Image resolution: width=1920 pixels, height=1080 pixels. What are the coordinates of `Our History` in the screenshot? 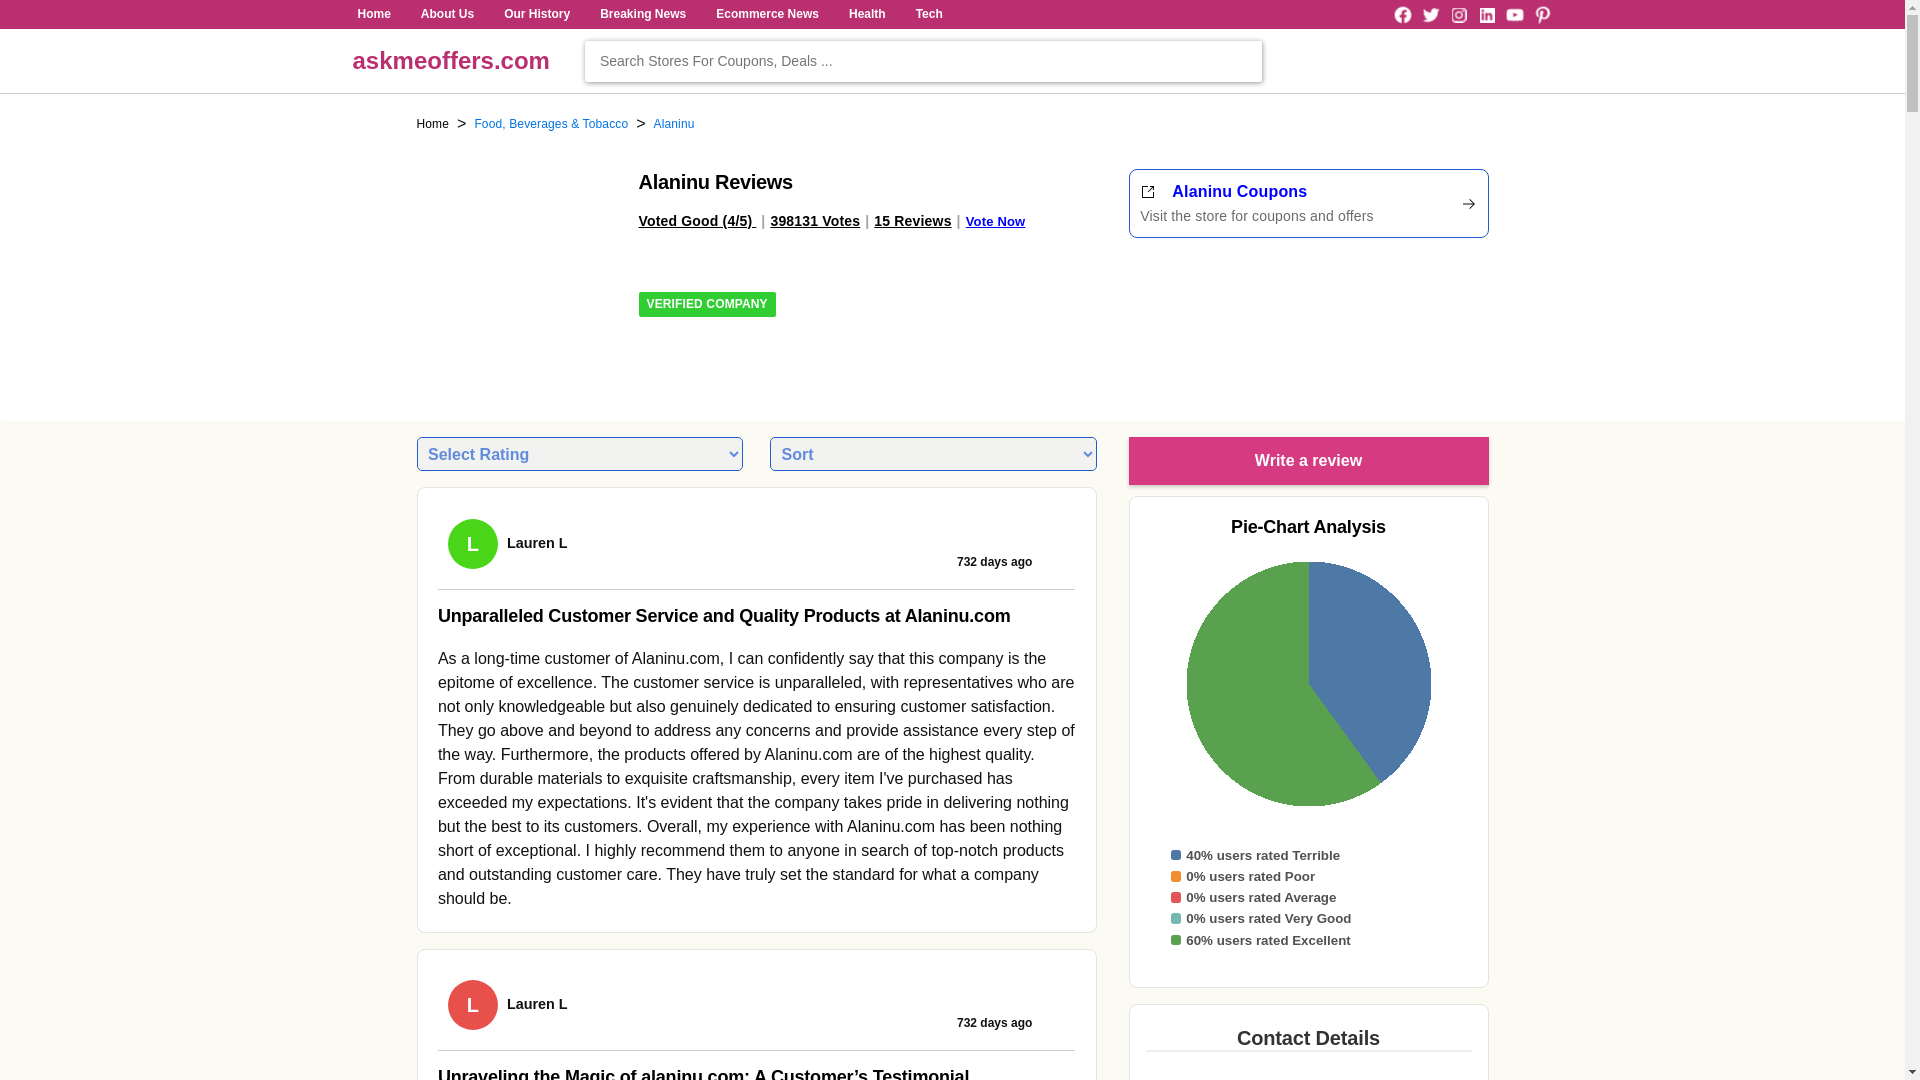 It's located at (1542, 15).